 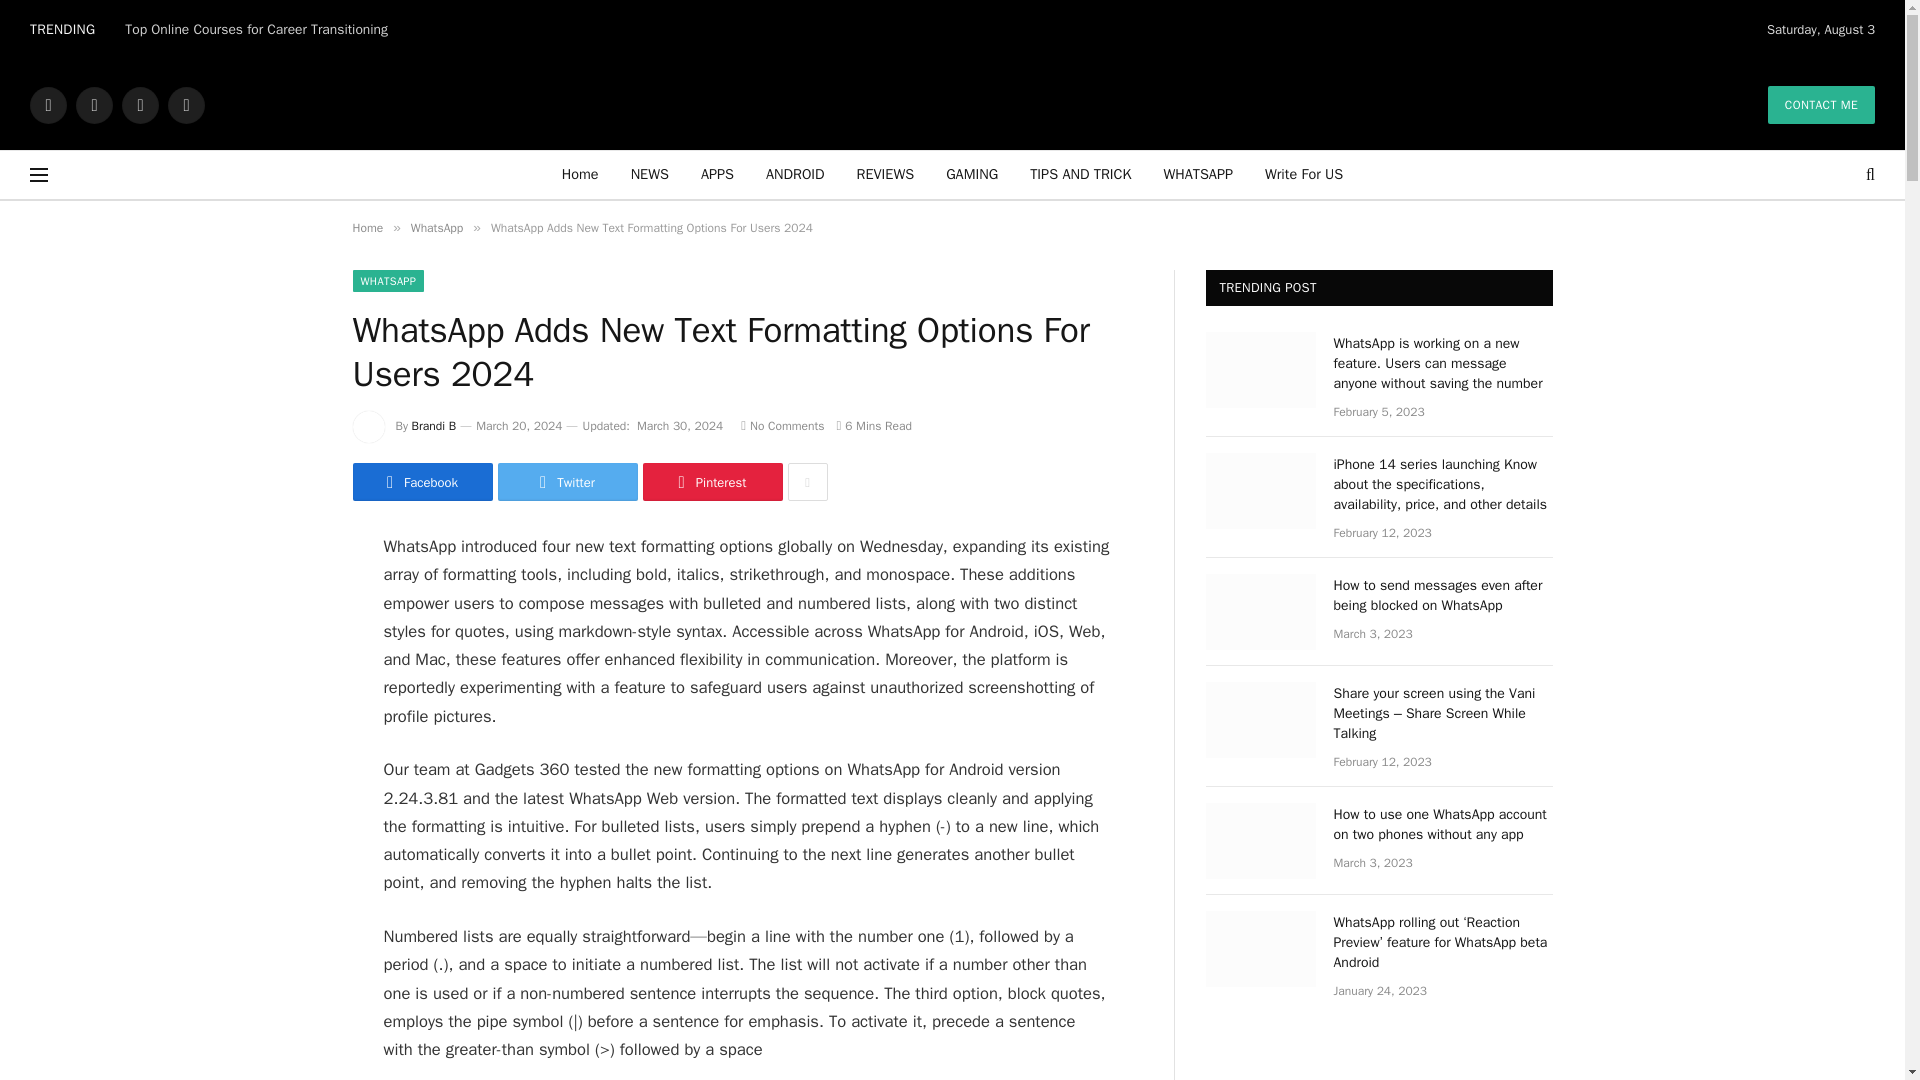 I want to click on Instagram, so click(x=140, y=104).